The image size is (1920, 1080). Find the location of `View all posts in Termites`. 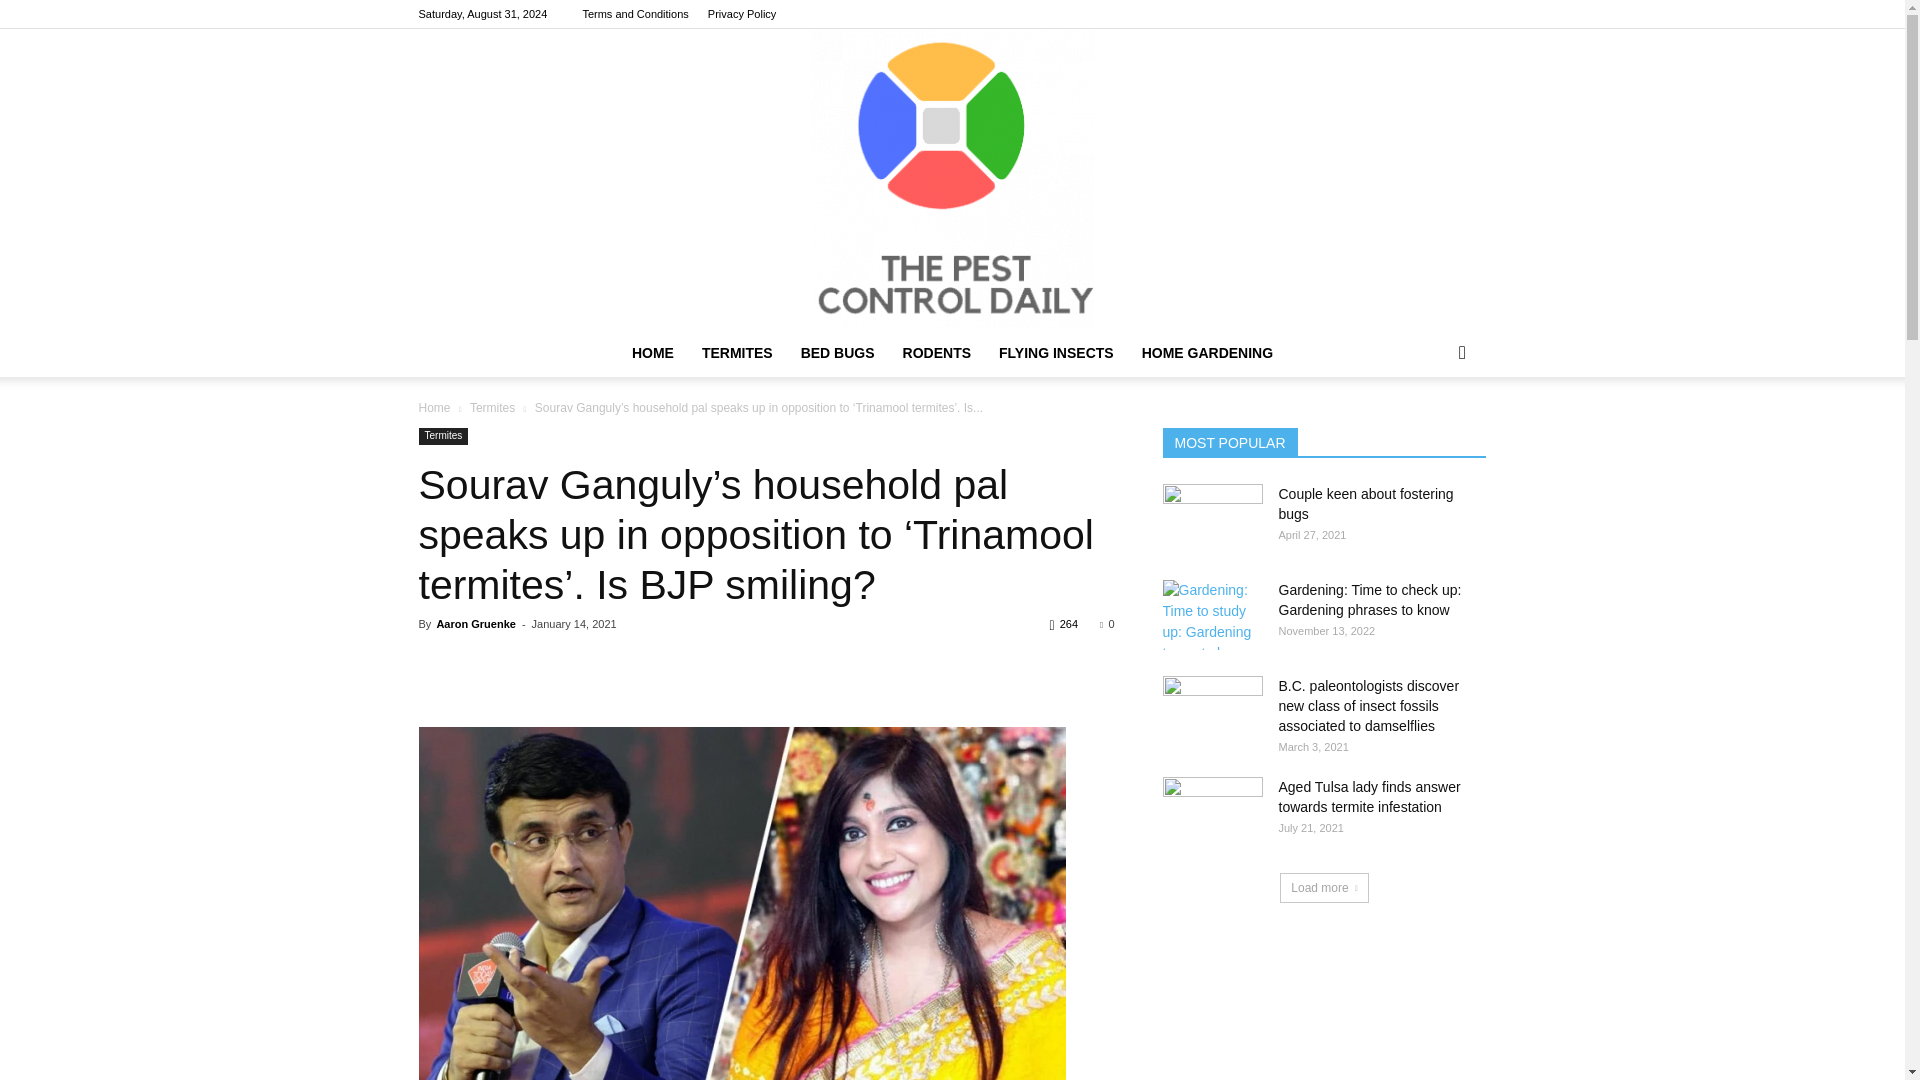

View all posts in Termites is located at coordinates (492, 407).